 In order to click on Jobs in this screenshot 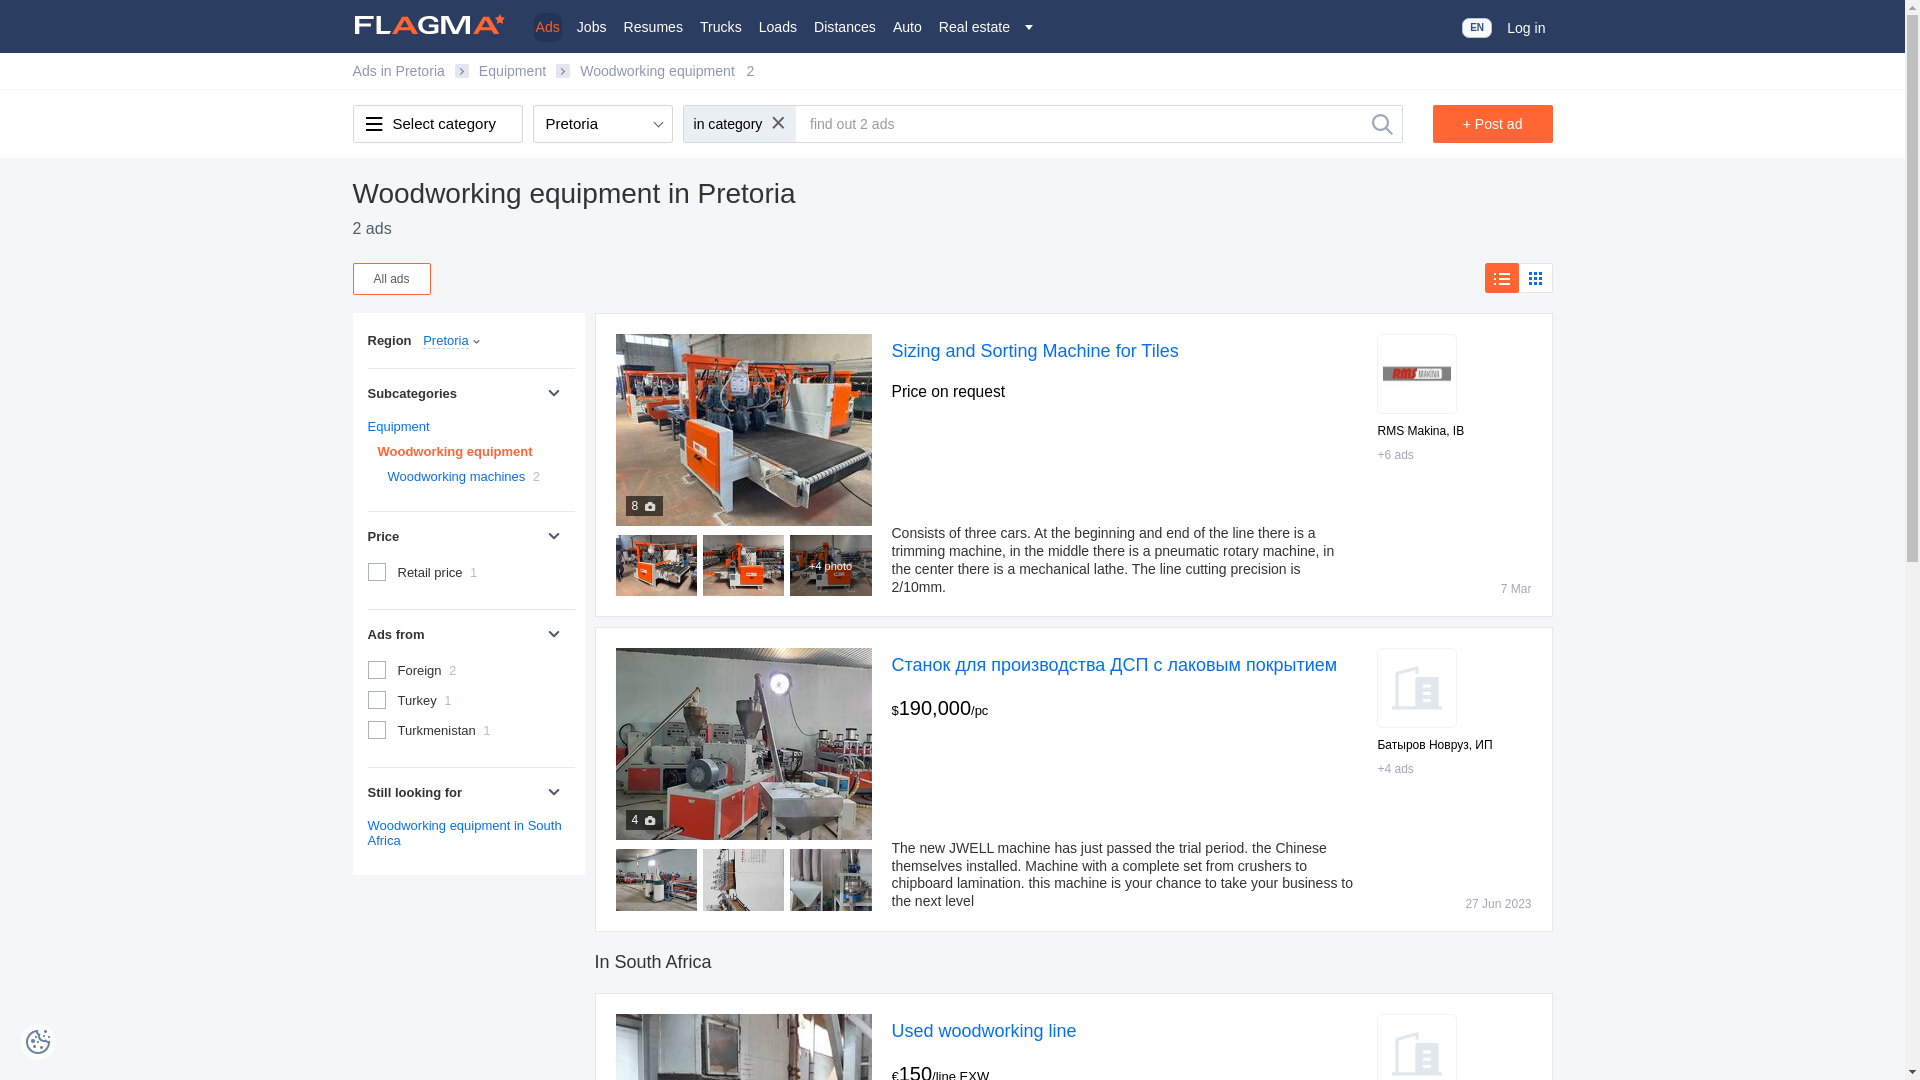, I will do `click(591, 27)`.